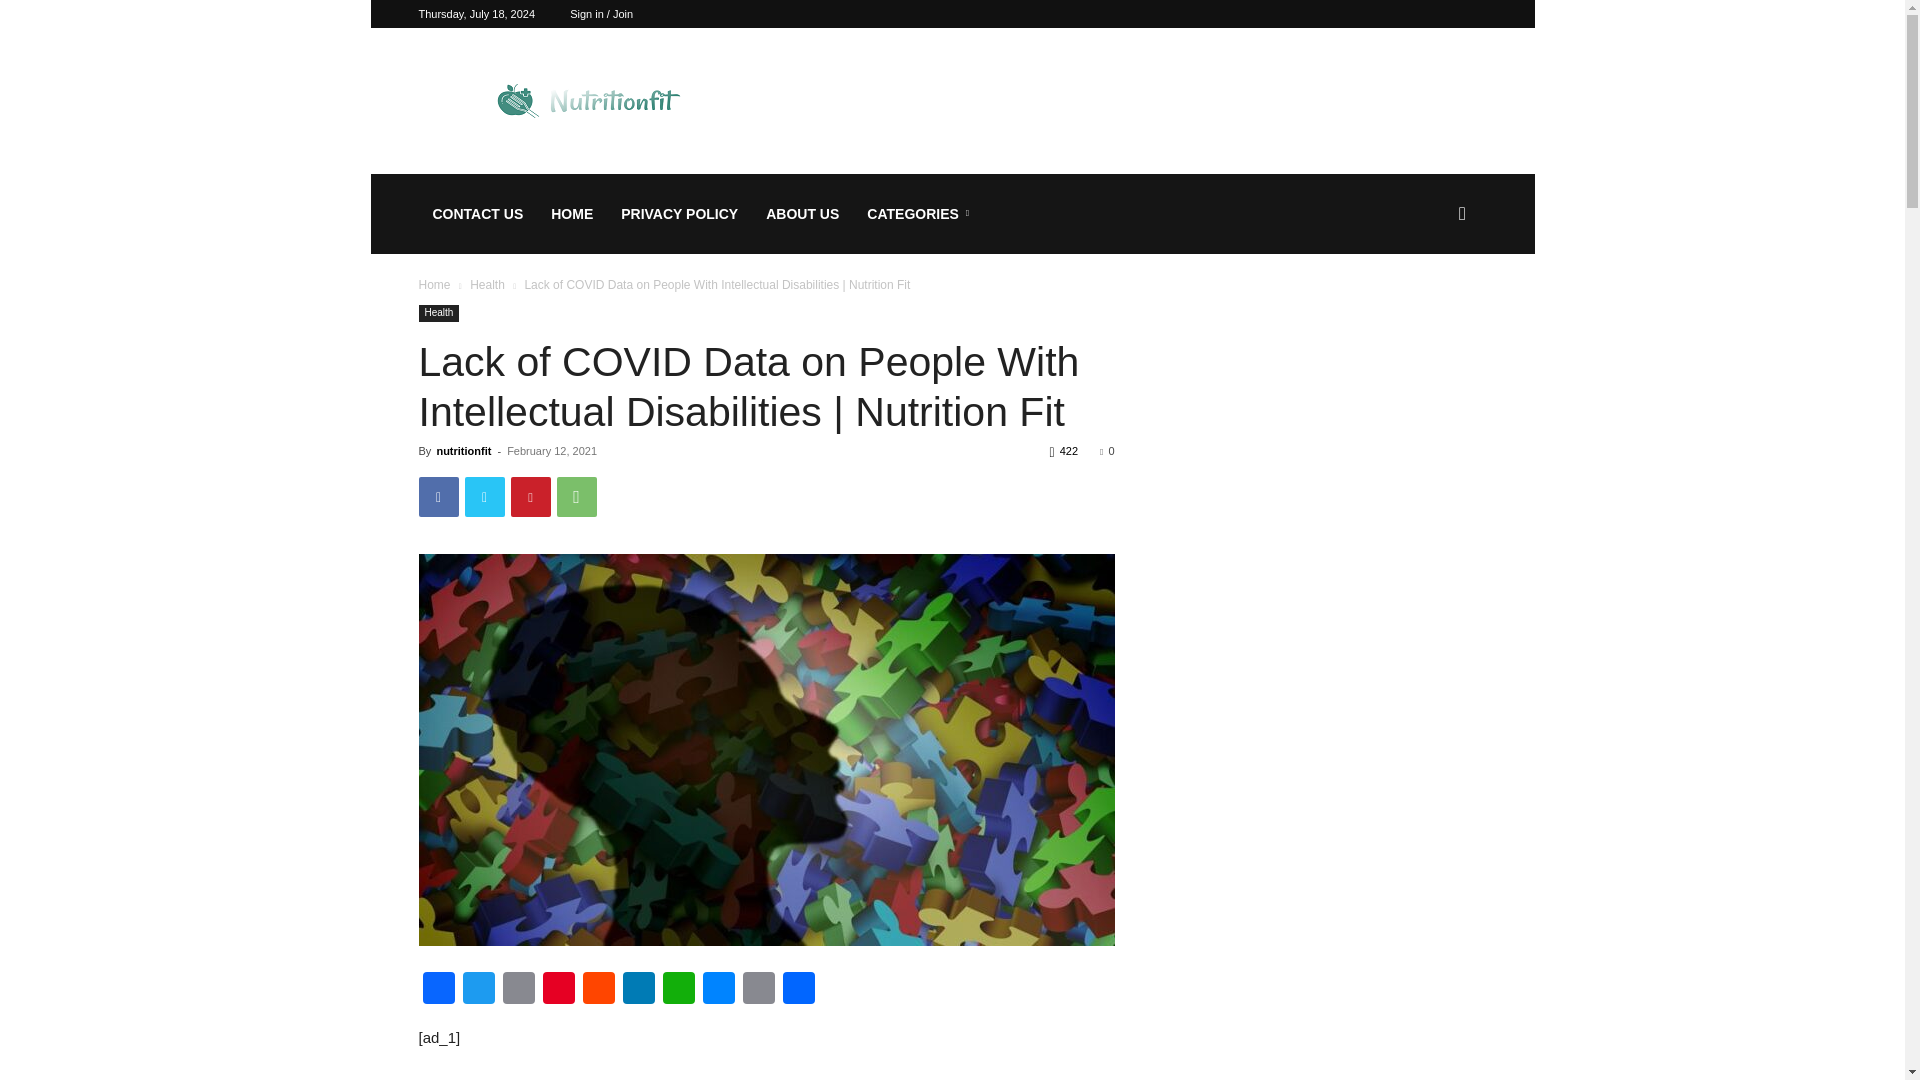 This screenshot has height=1080, width=1920. Describe the element at coordinates (638, 990) in the screenshot. I see `LinkedIn` at that location.